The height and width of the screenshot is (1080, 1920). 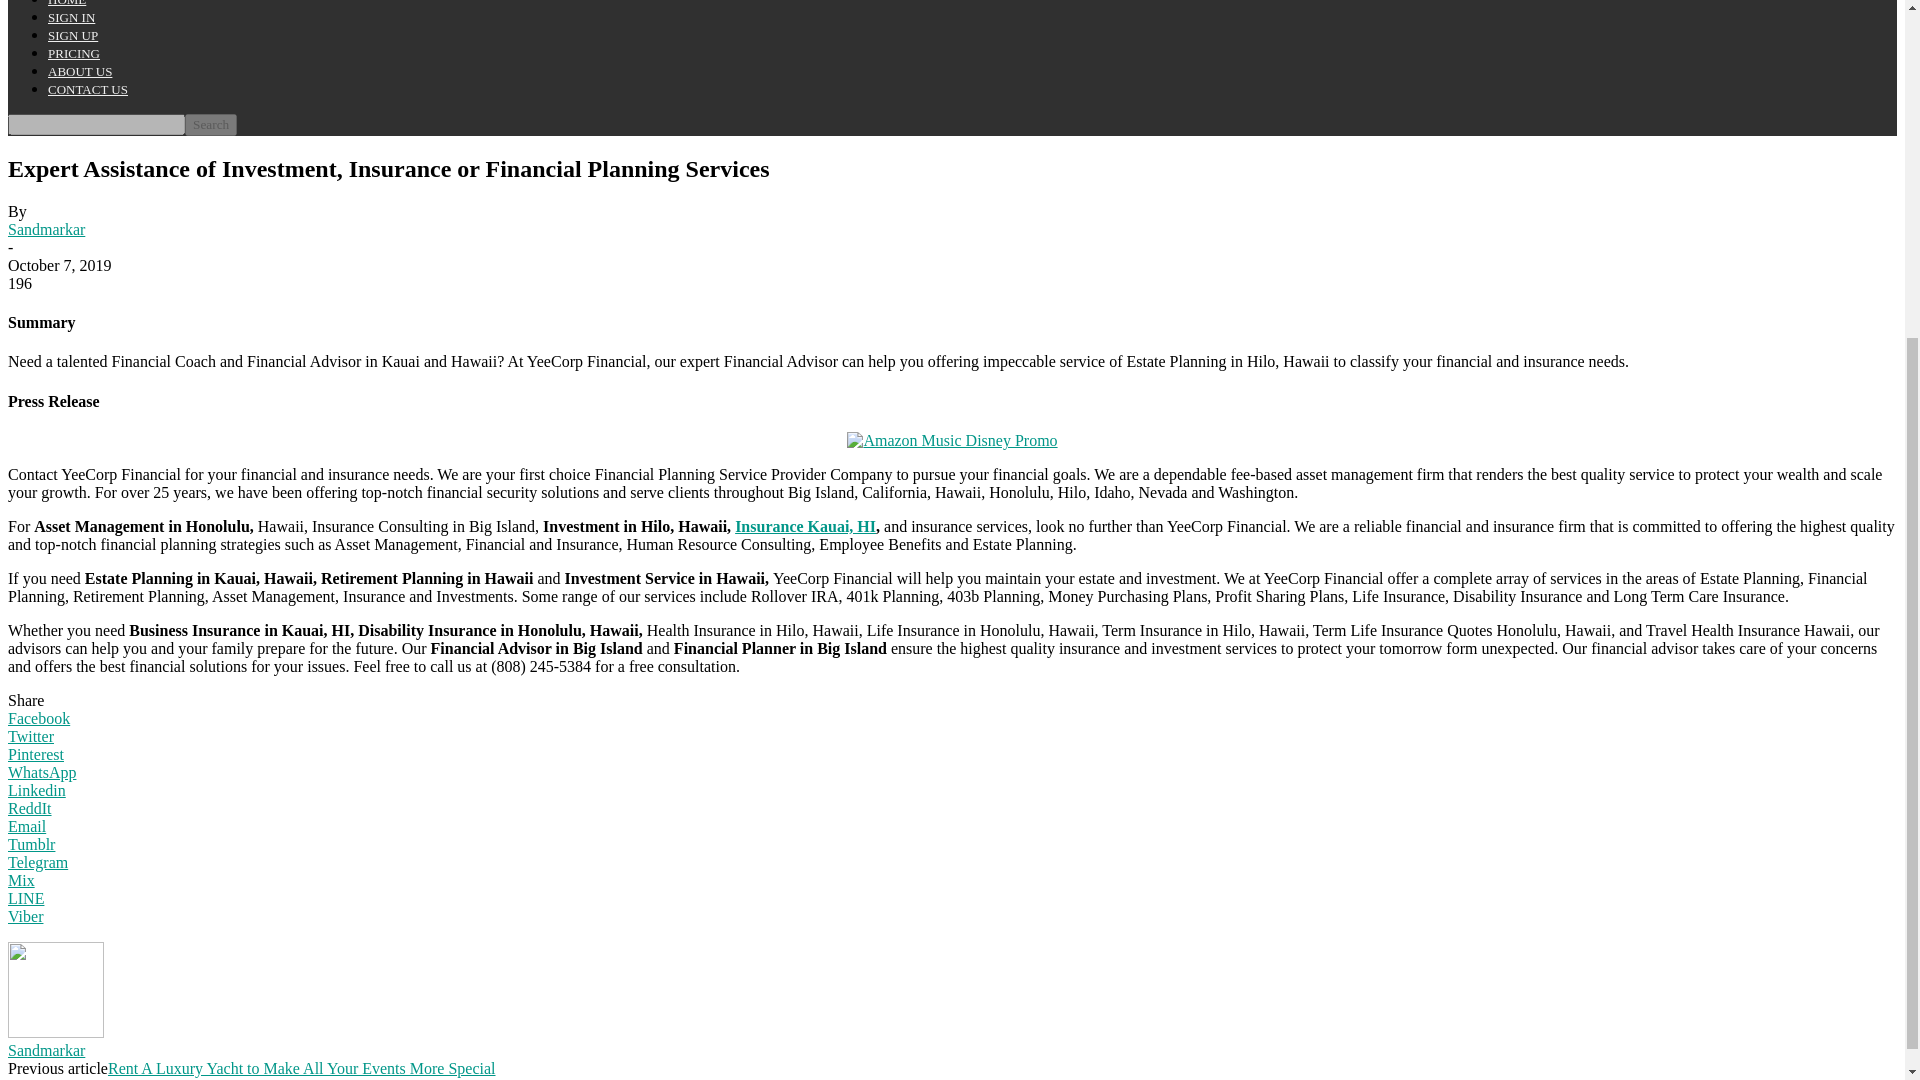 What do you see at coordinates (71, 16) in the screenshot?
I see `SIGN IN` at bounding box center [71, 16].